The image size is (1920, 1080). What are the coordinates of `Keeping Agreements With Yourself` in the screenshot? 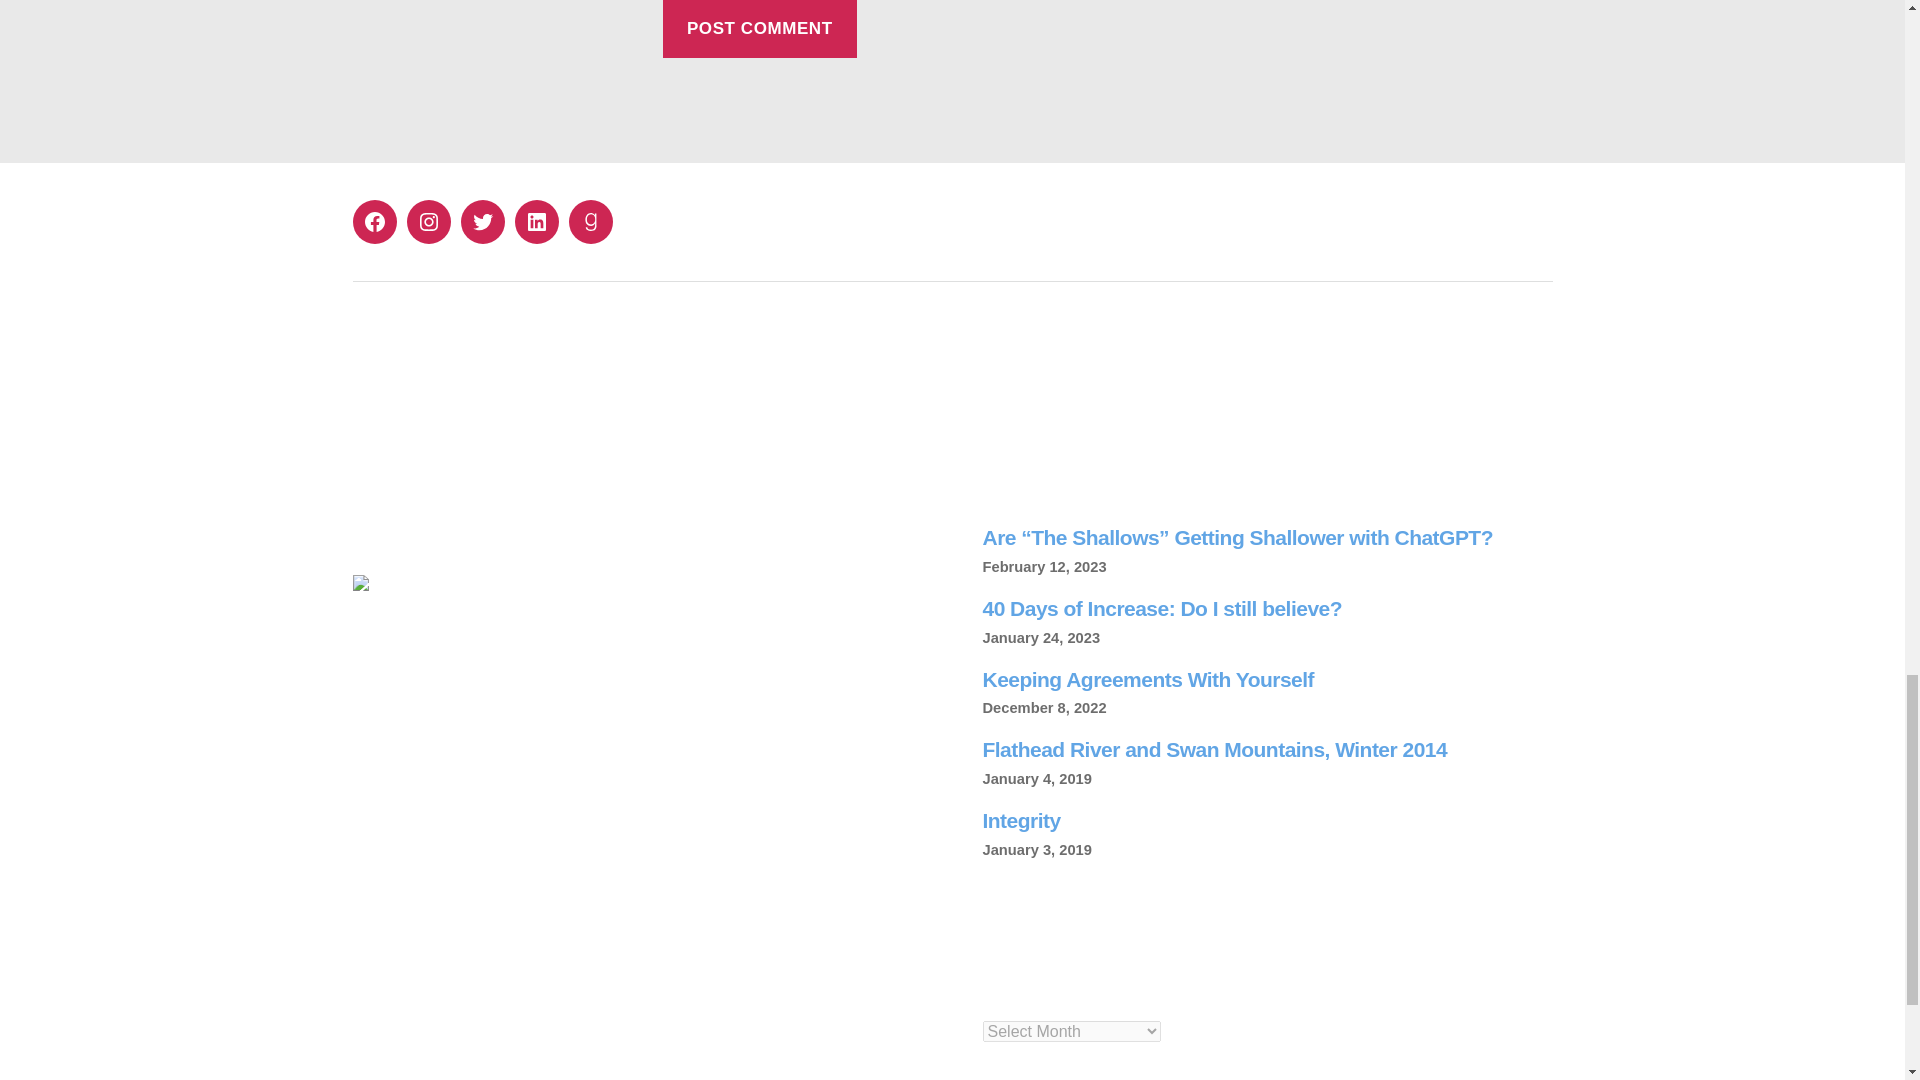 It's located at (1147, 680).